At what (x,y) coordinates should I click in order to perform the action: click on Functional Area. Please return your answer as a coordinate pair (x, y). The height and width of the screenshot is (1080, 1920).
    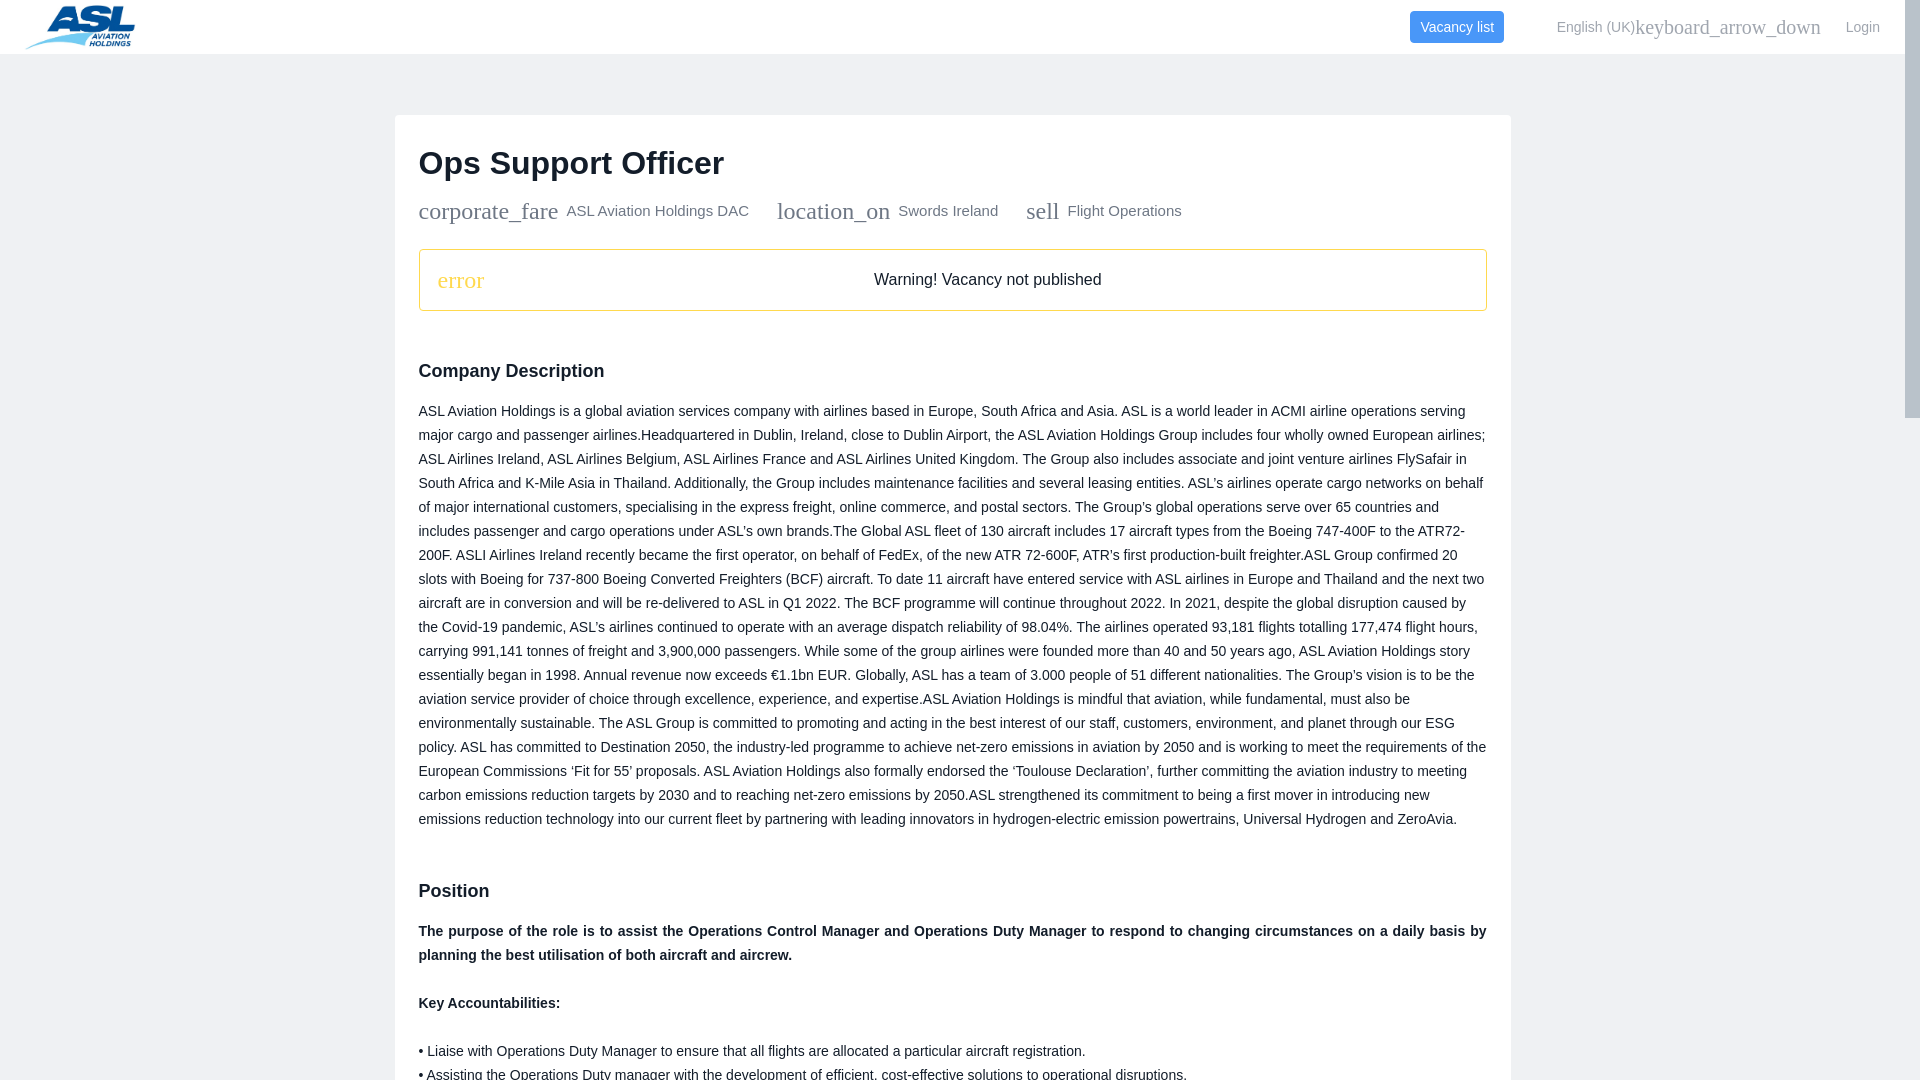
    Looking at the image, I should click on (1104, 210).